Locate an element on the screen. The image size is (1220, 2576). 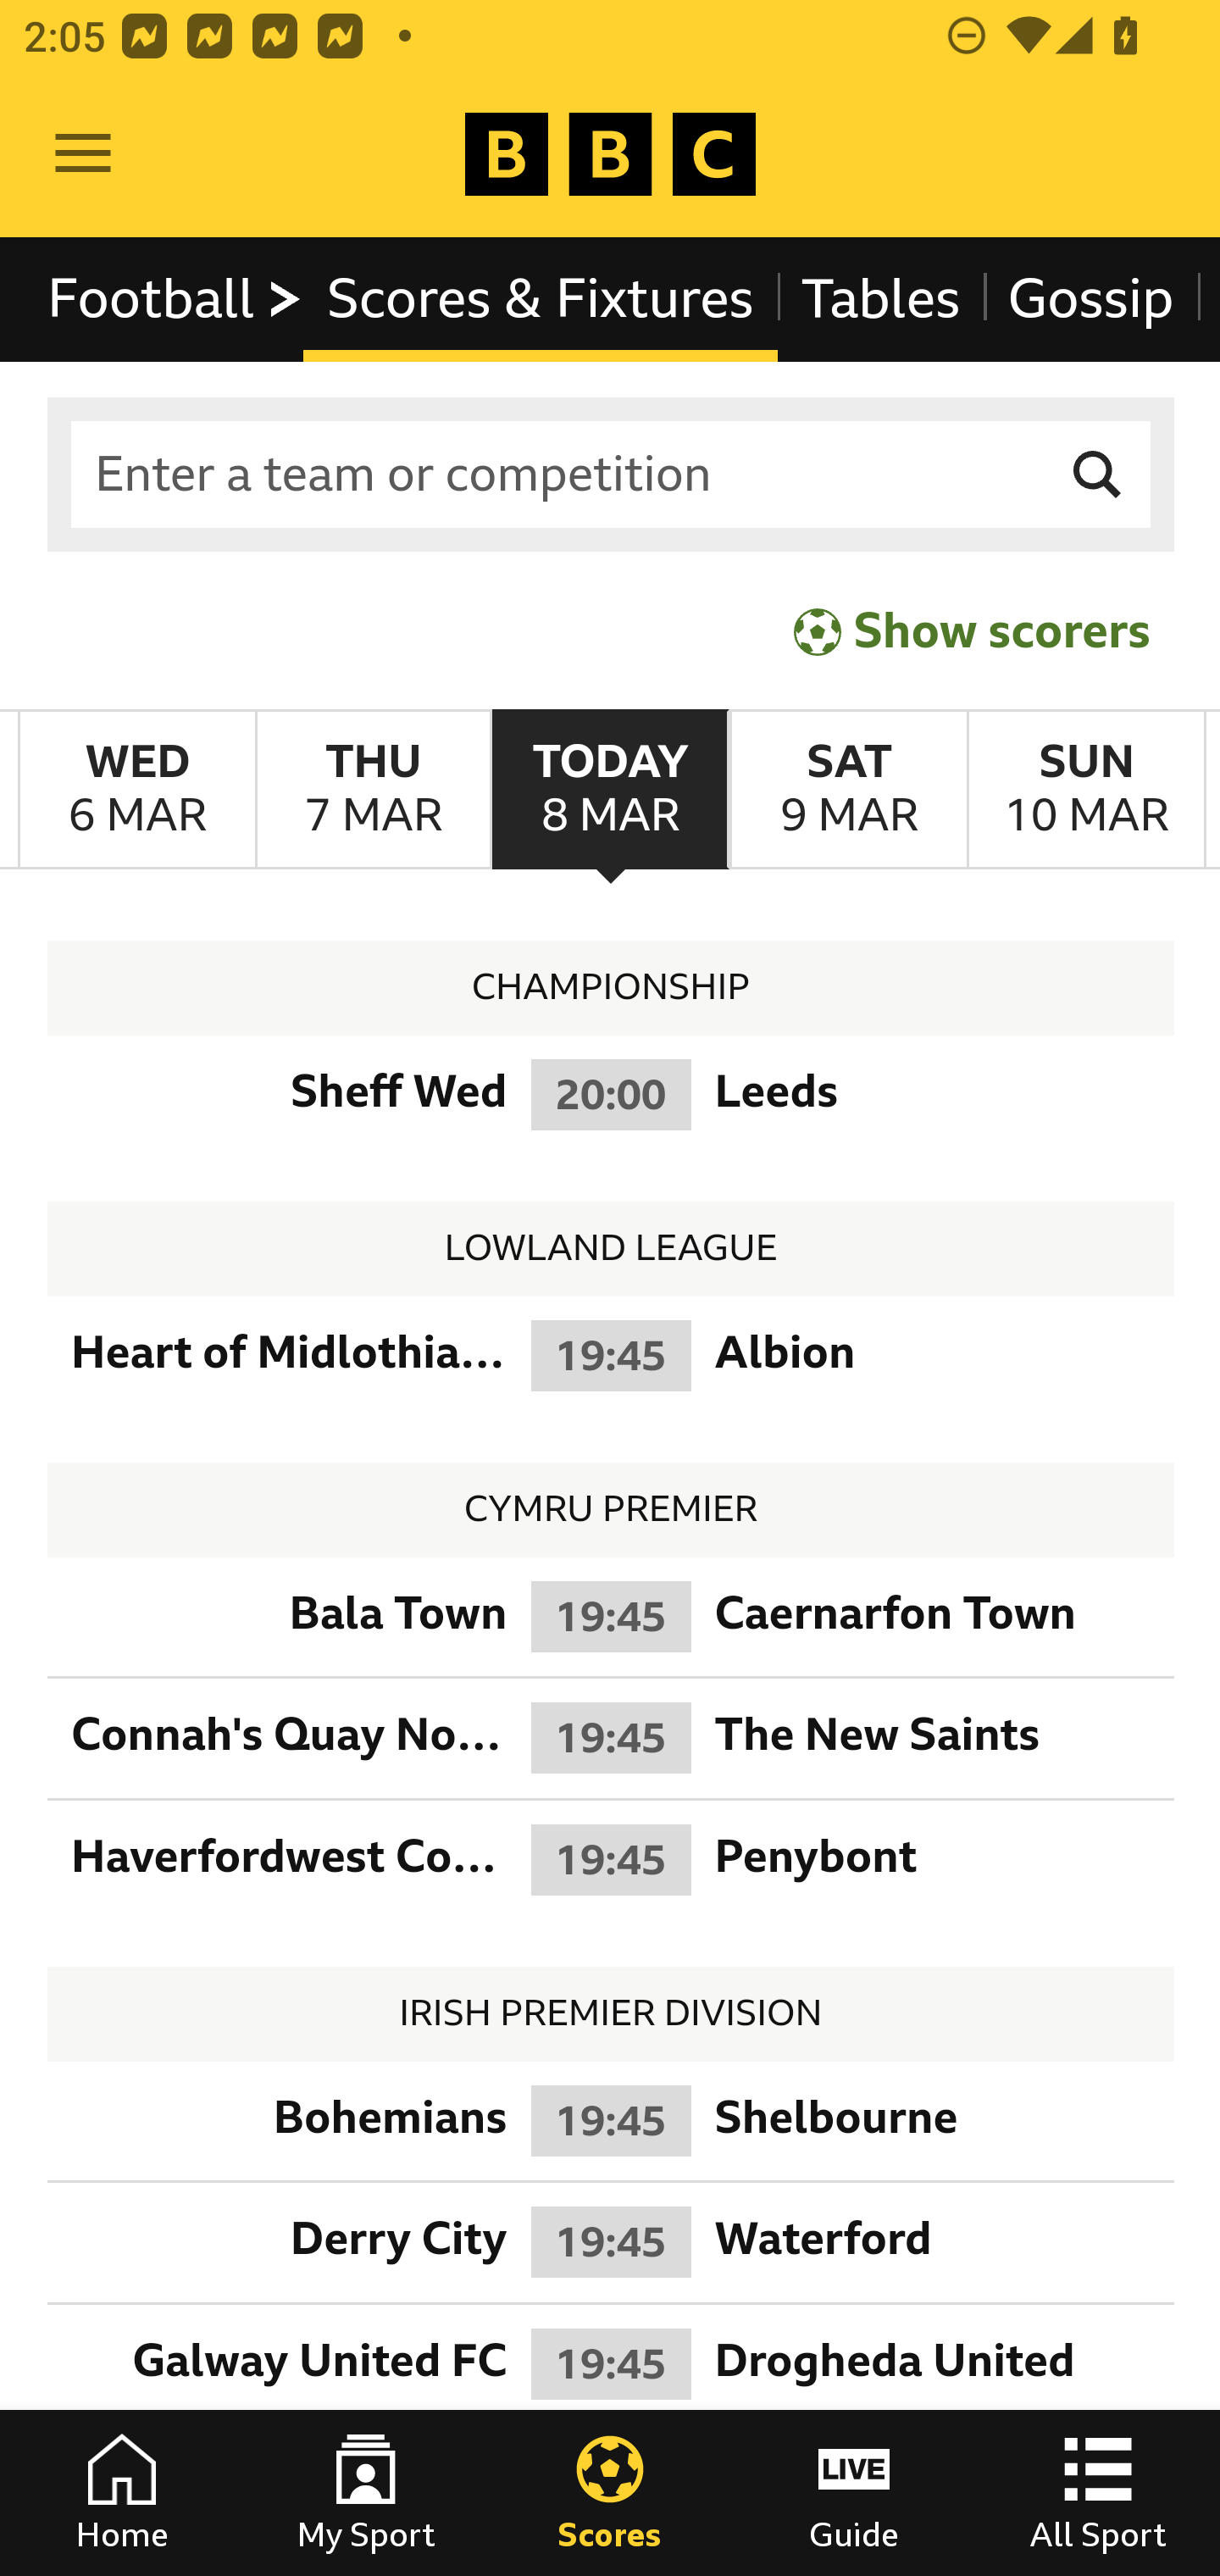
Gossip is located at coordinates (1090, 298).